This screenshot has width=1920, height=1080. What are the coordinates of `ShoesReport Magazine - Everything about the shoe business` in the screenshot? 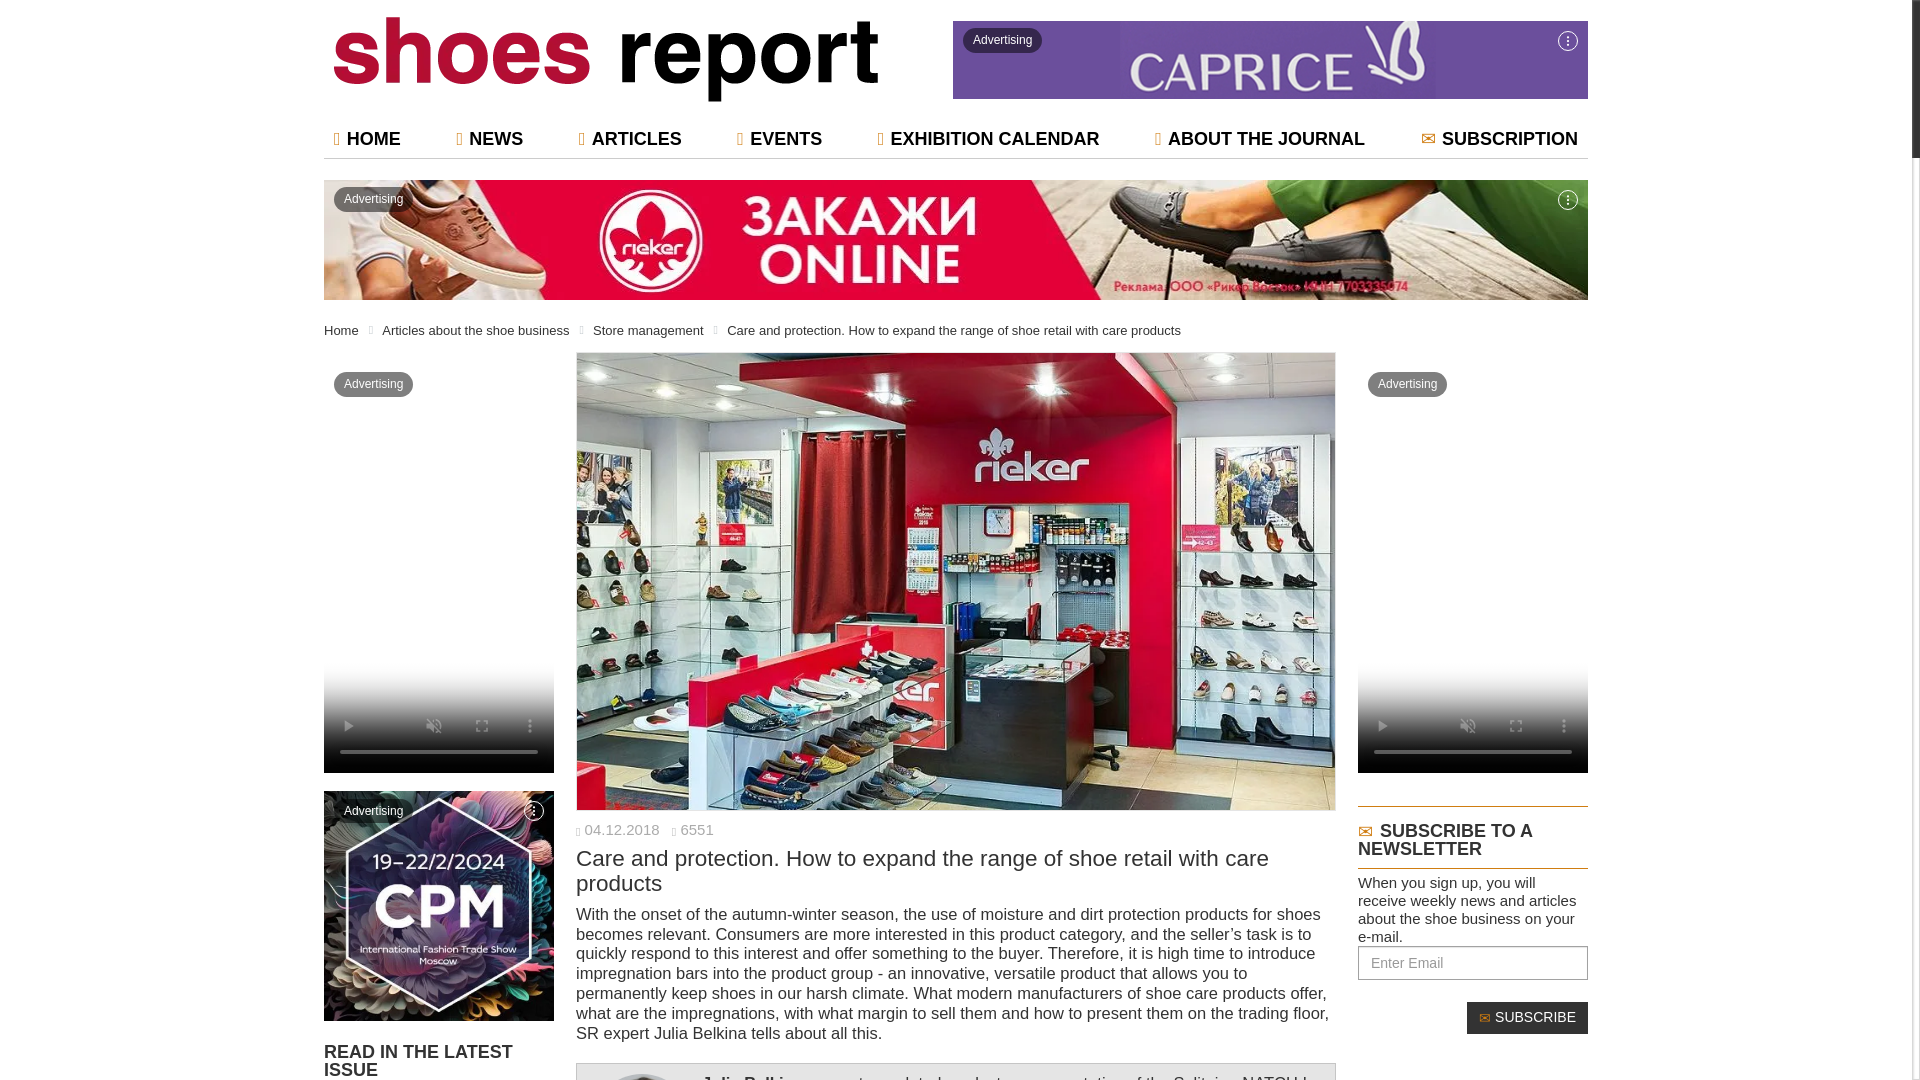 It's located at (606, 59).